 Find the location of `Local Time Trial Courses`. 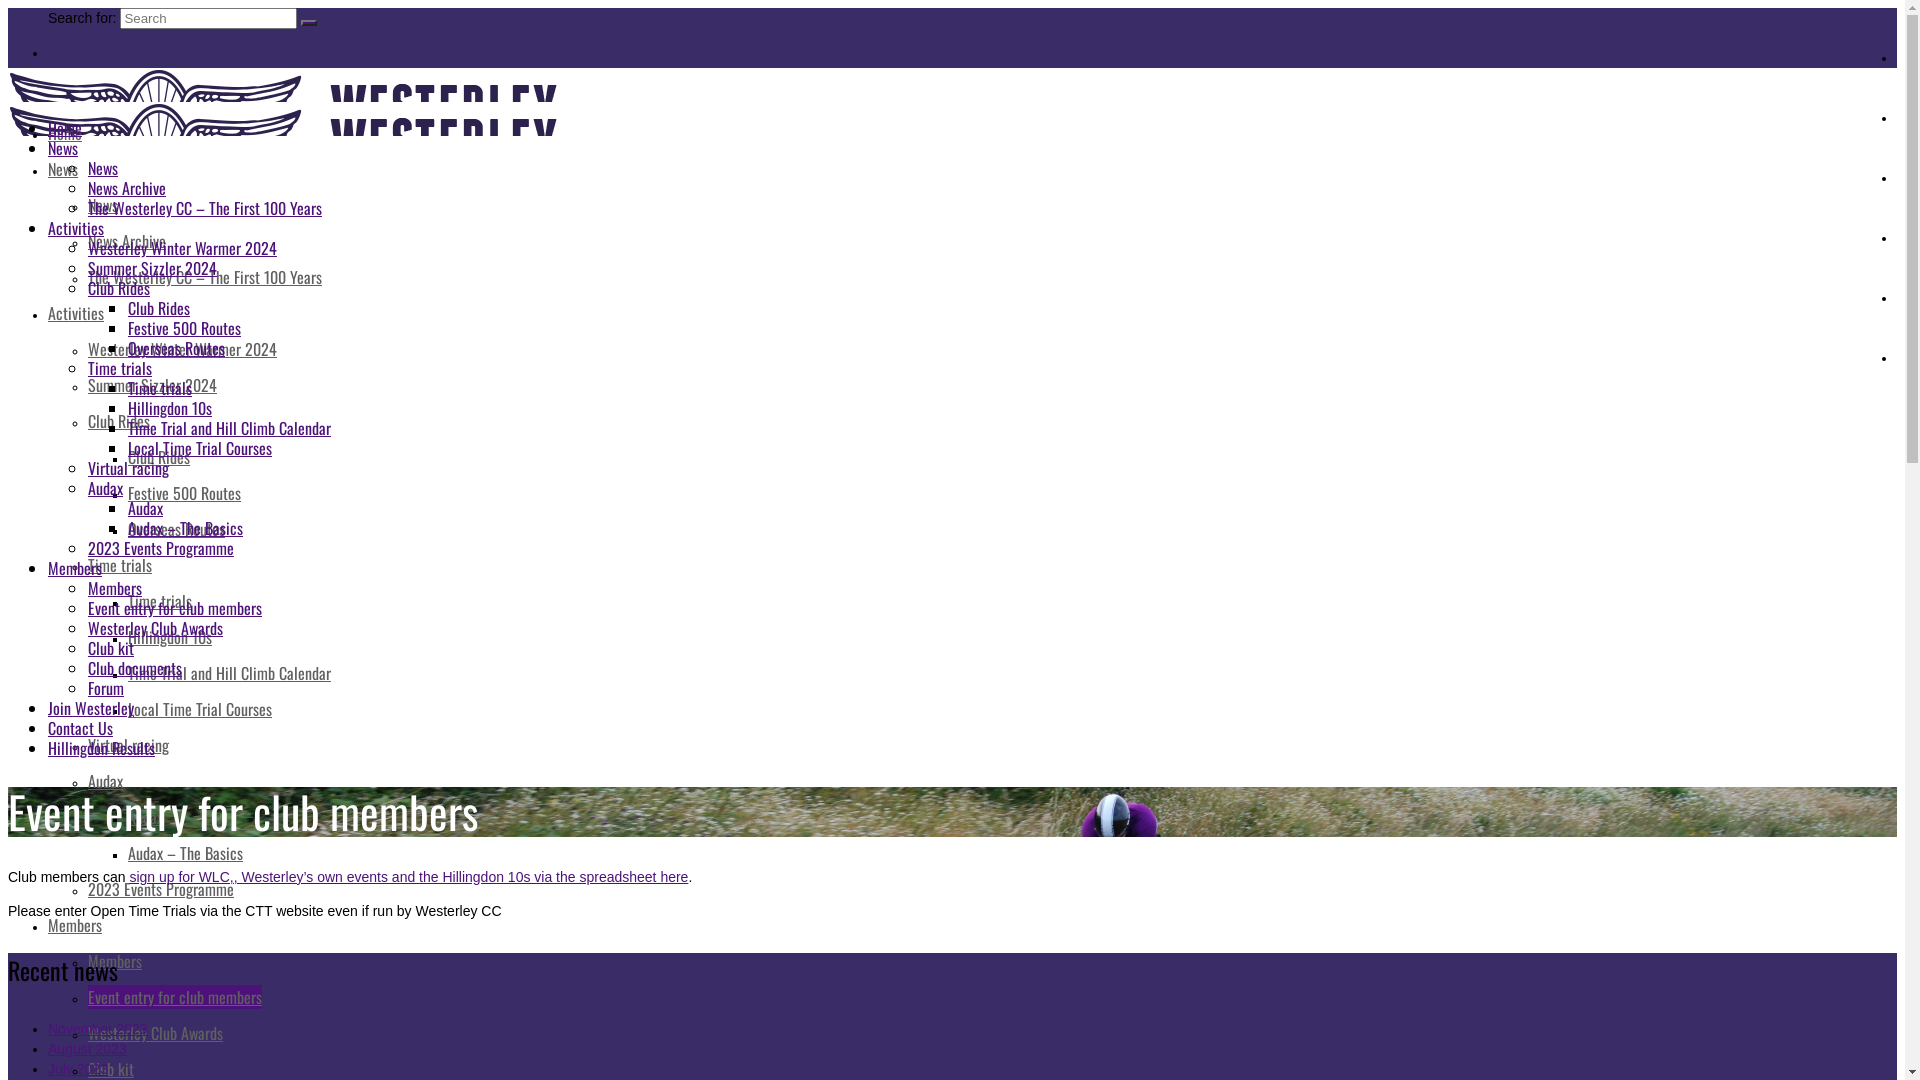

Local Time Trial Courses is located at coordinates (200, 709).